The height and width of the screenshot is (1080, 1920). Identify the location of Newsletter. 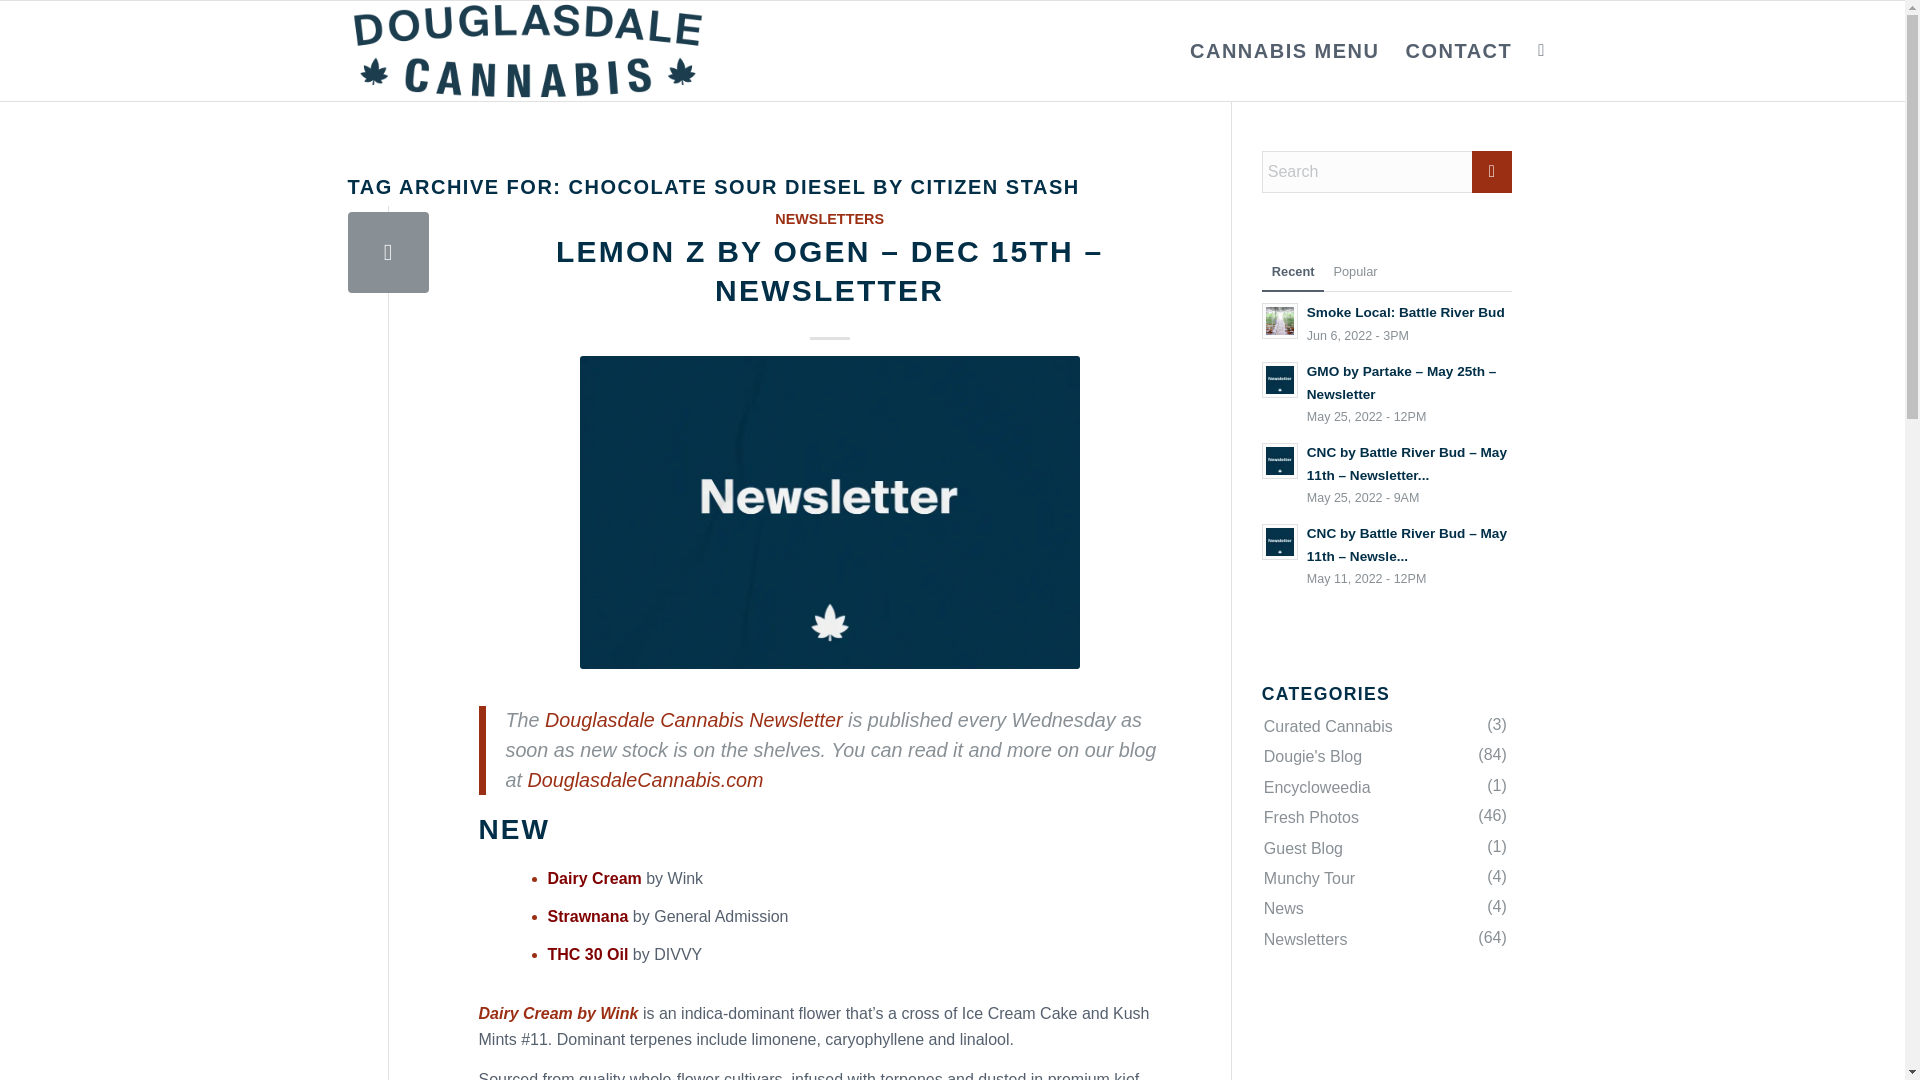
(388, 252).